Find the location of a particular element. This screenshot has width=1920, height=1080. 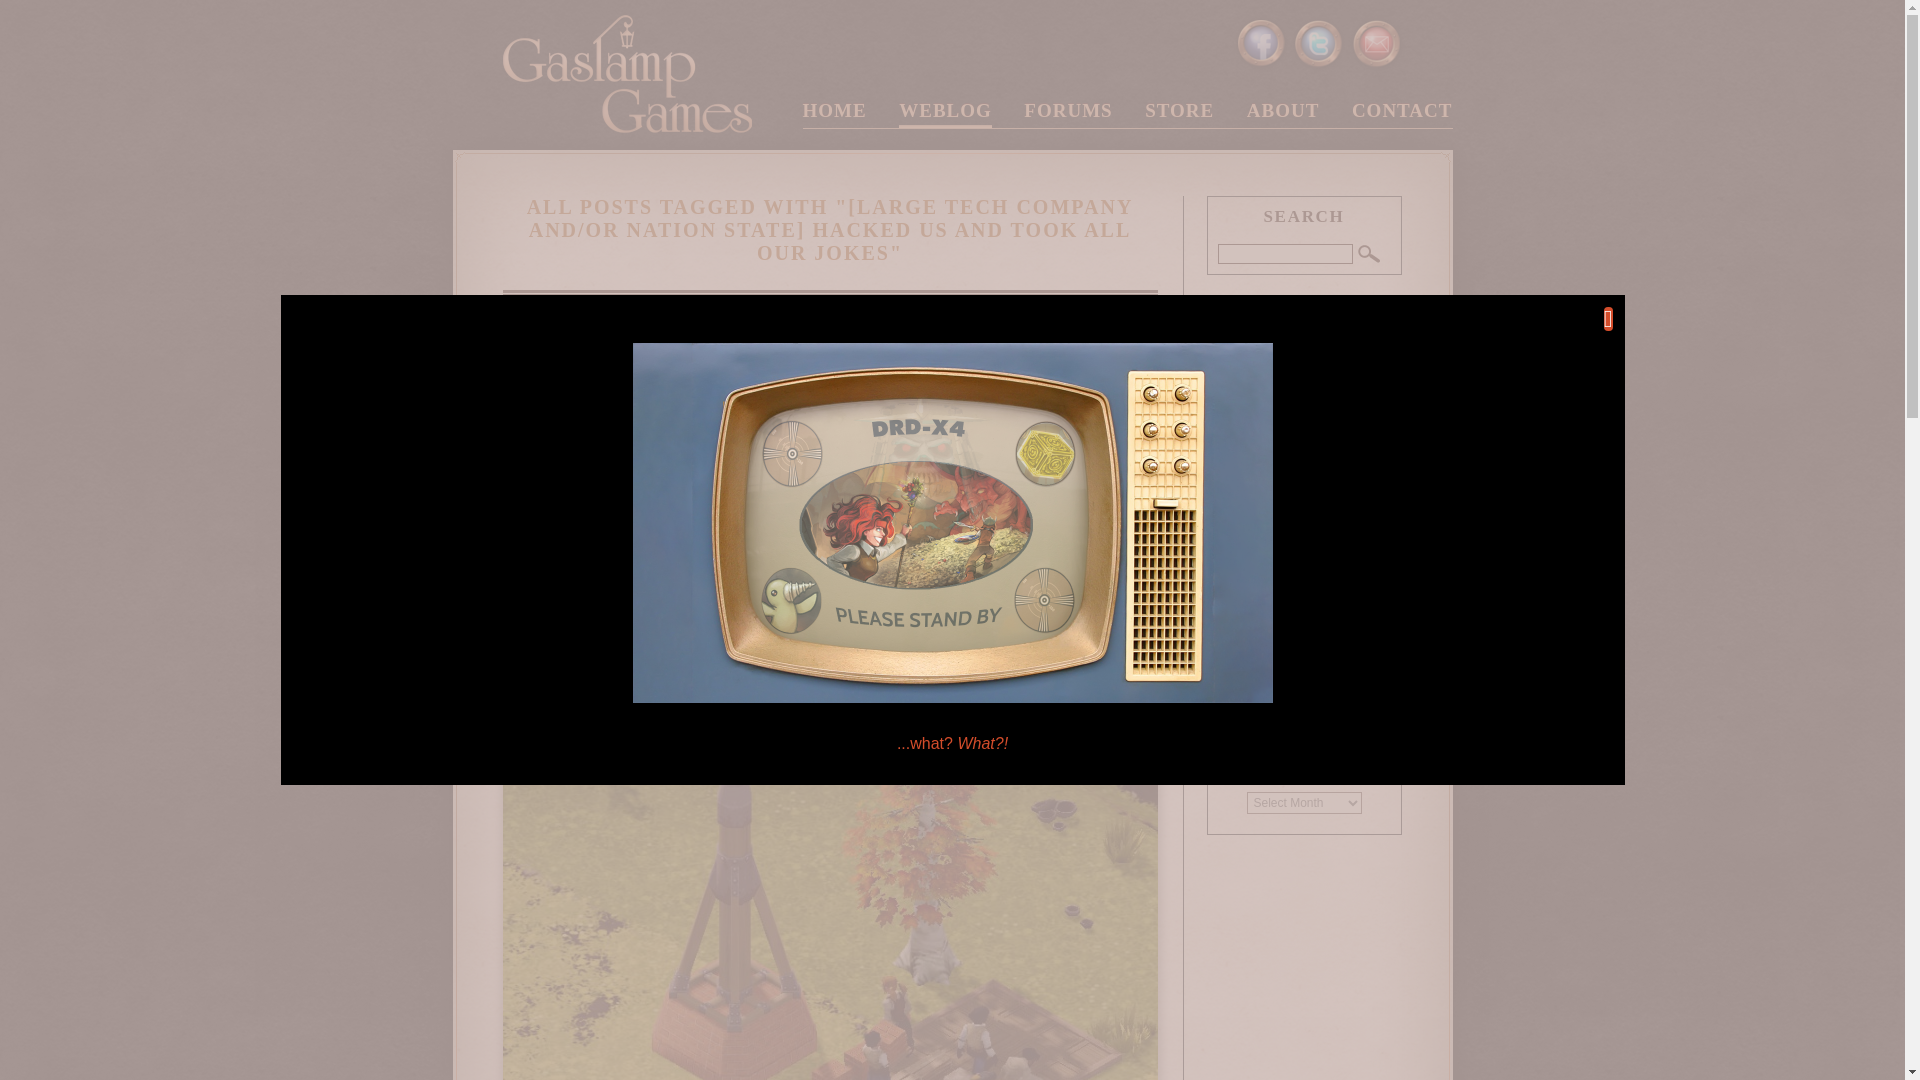

ABOUT is located at coordinates (1283, 114).